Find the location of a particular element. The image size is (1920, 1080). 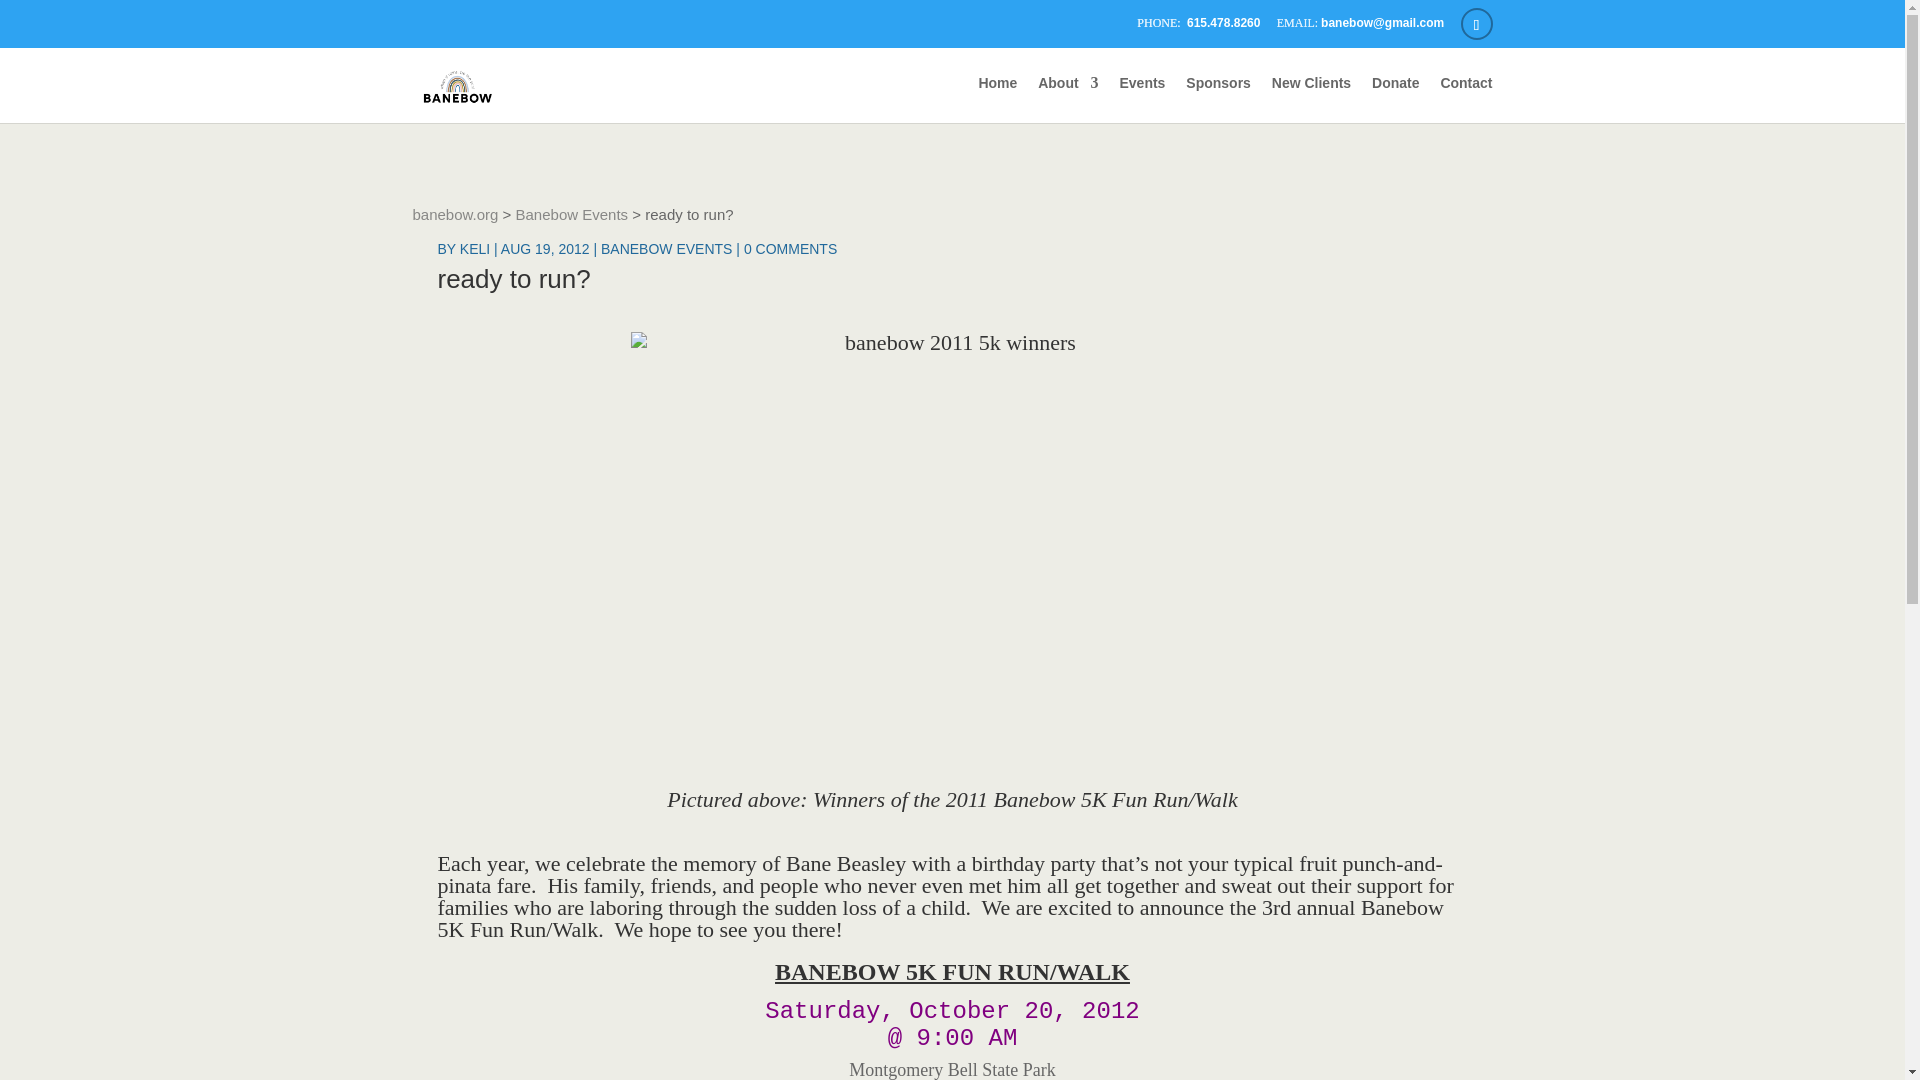

Events is located at coordinates (1142, 99).